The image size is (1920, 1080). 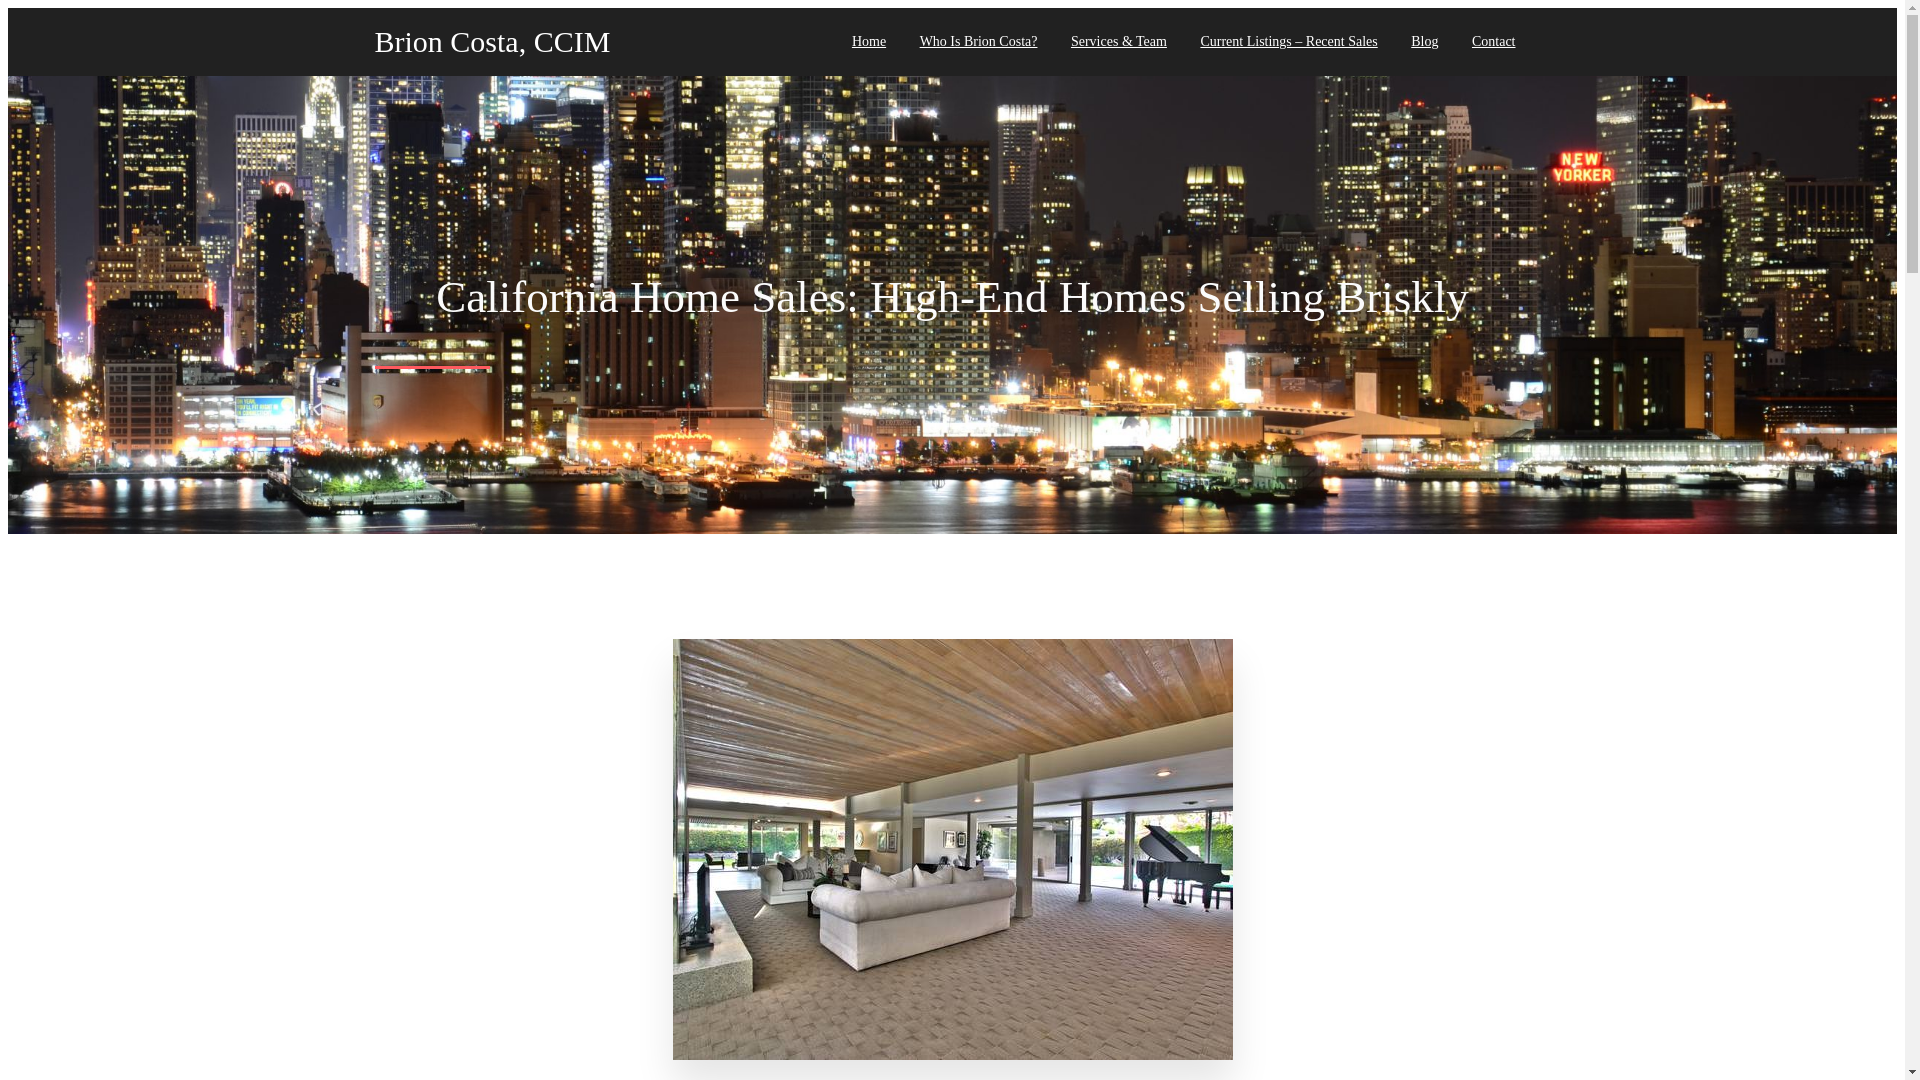 What do you see at coordinates (868, 41) in the screenshot?
I see `Home` at bounding box center [868, 41].